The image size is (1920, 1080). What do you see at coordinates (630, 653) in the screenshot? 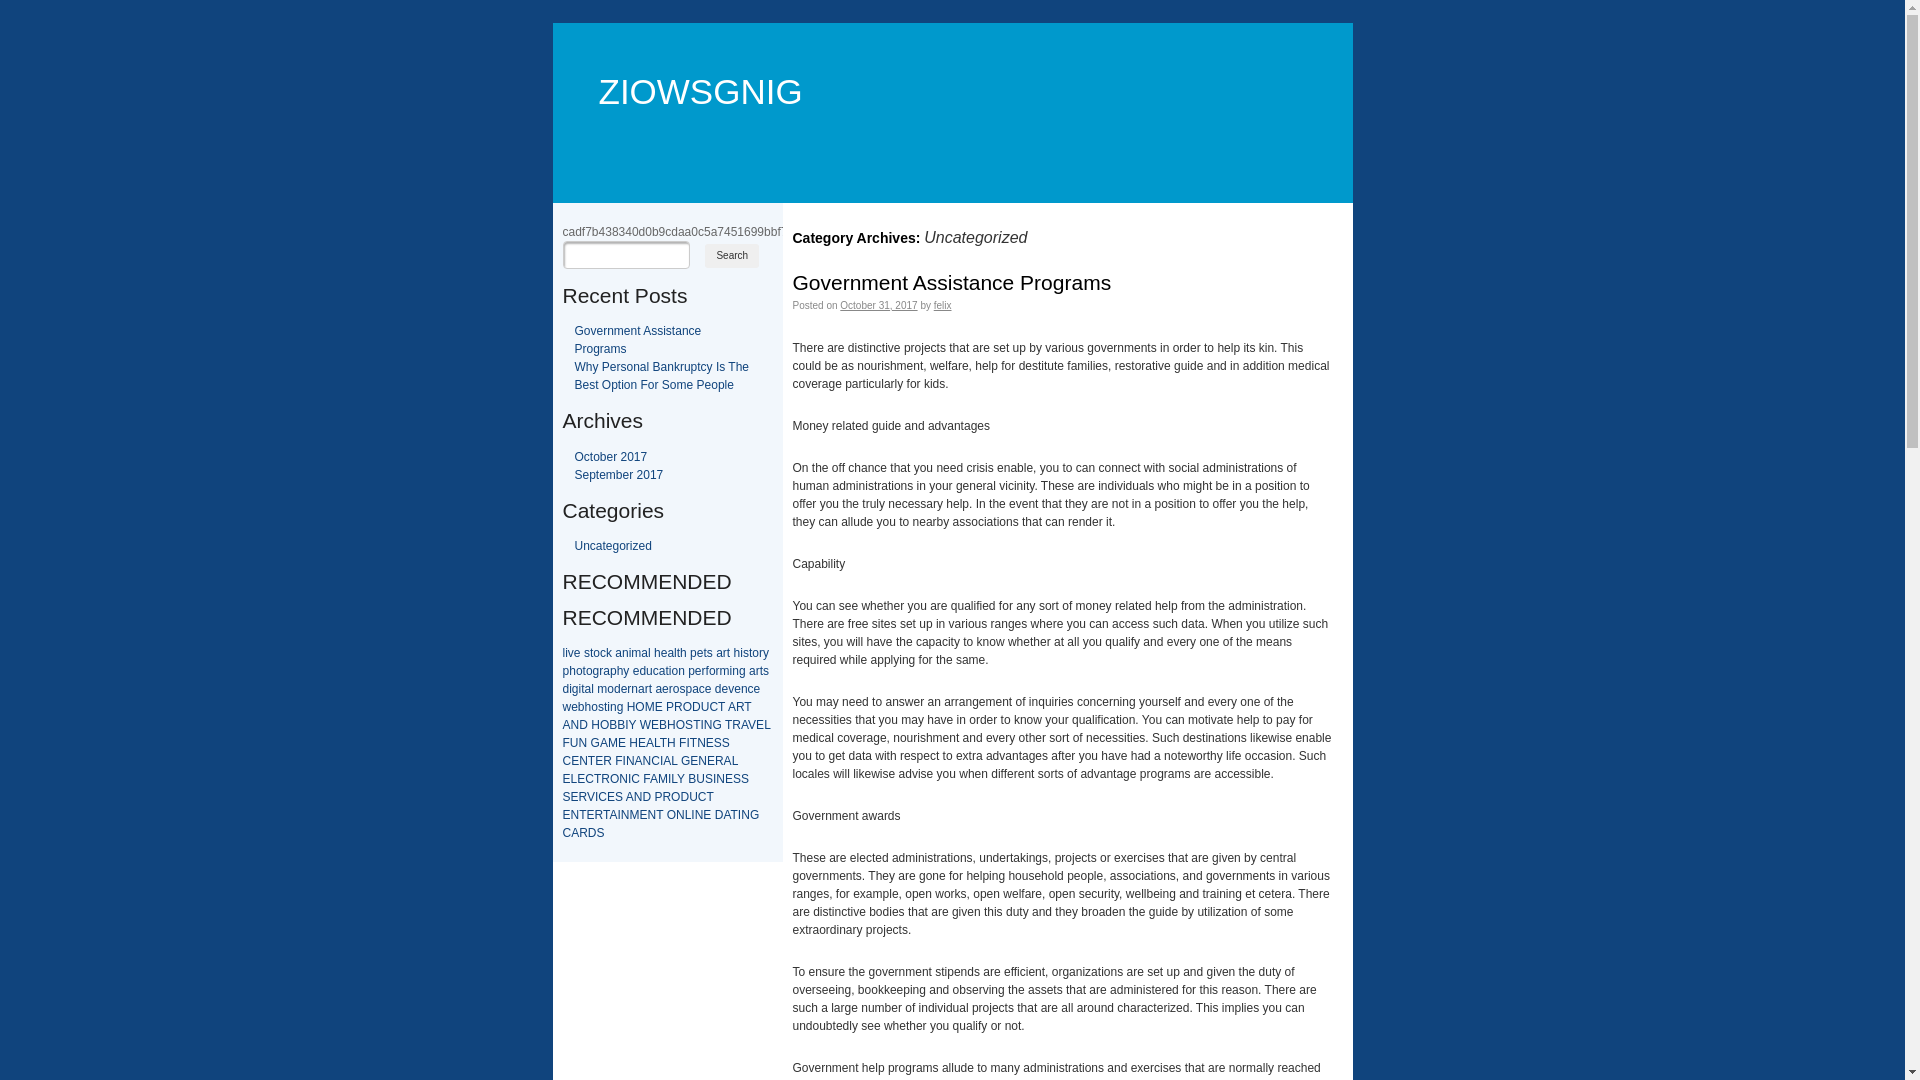
I see `i` at bounding box center [630, 653].